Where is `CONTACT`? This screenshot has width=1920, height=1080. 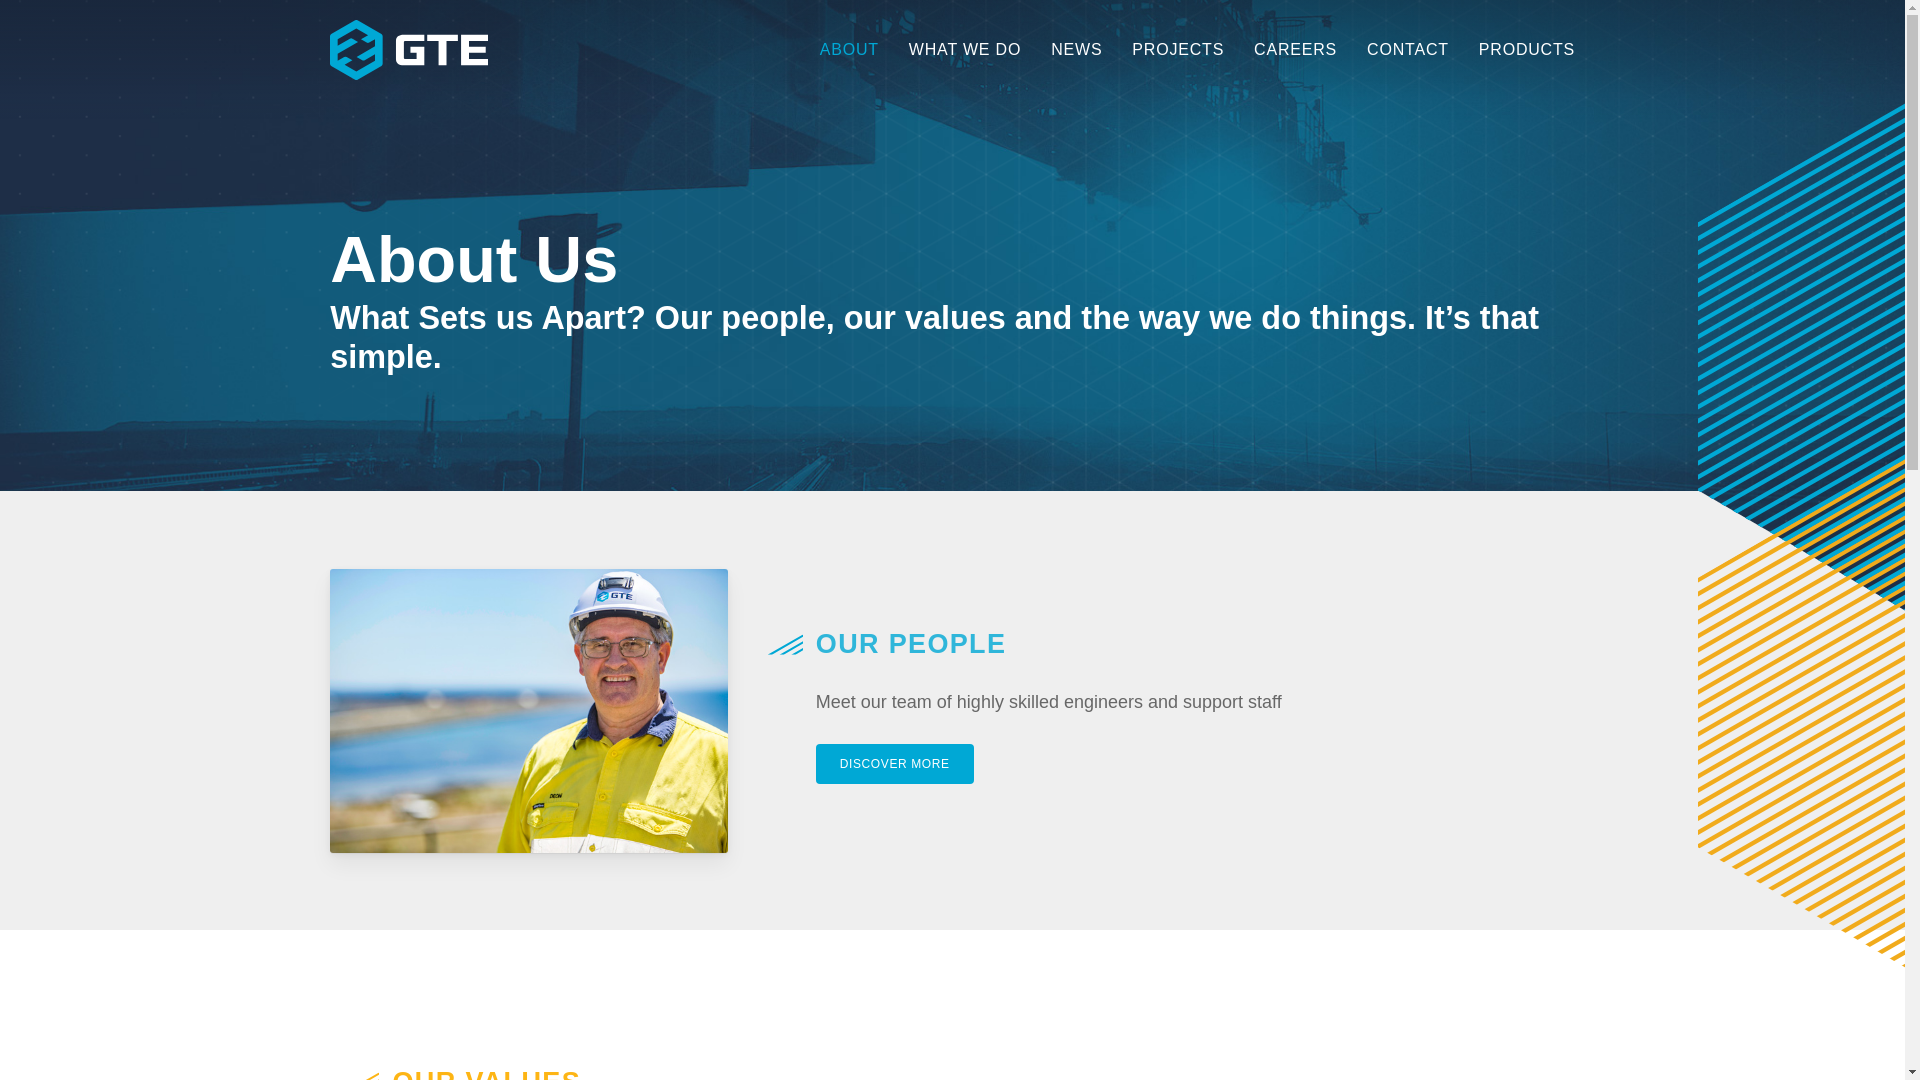
CONTACT is located at coordinates (1408, 50).